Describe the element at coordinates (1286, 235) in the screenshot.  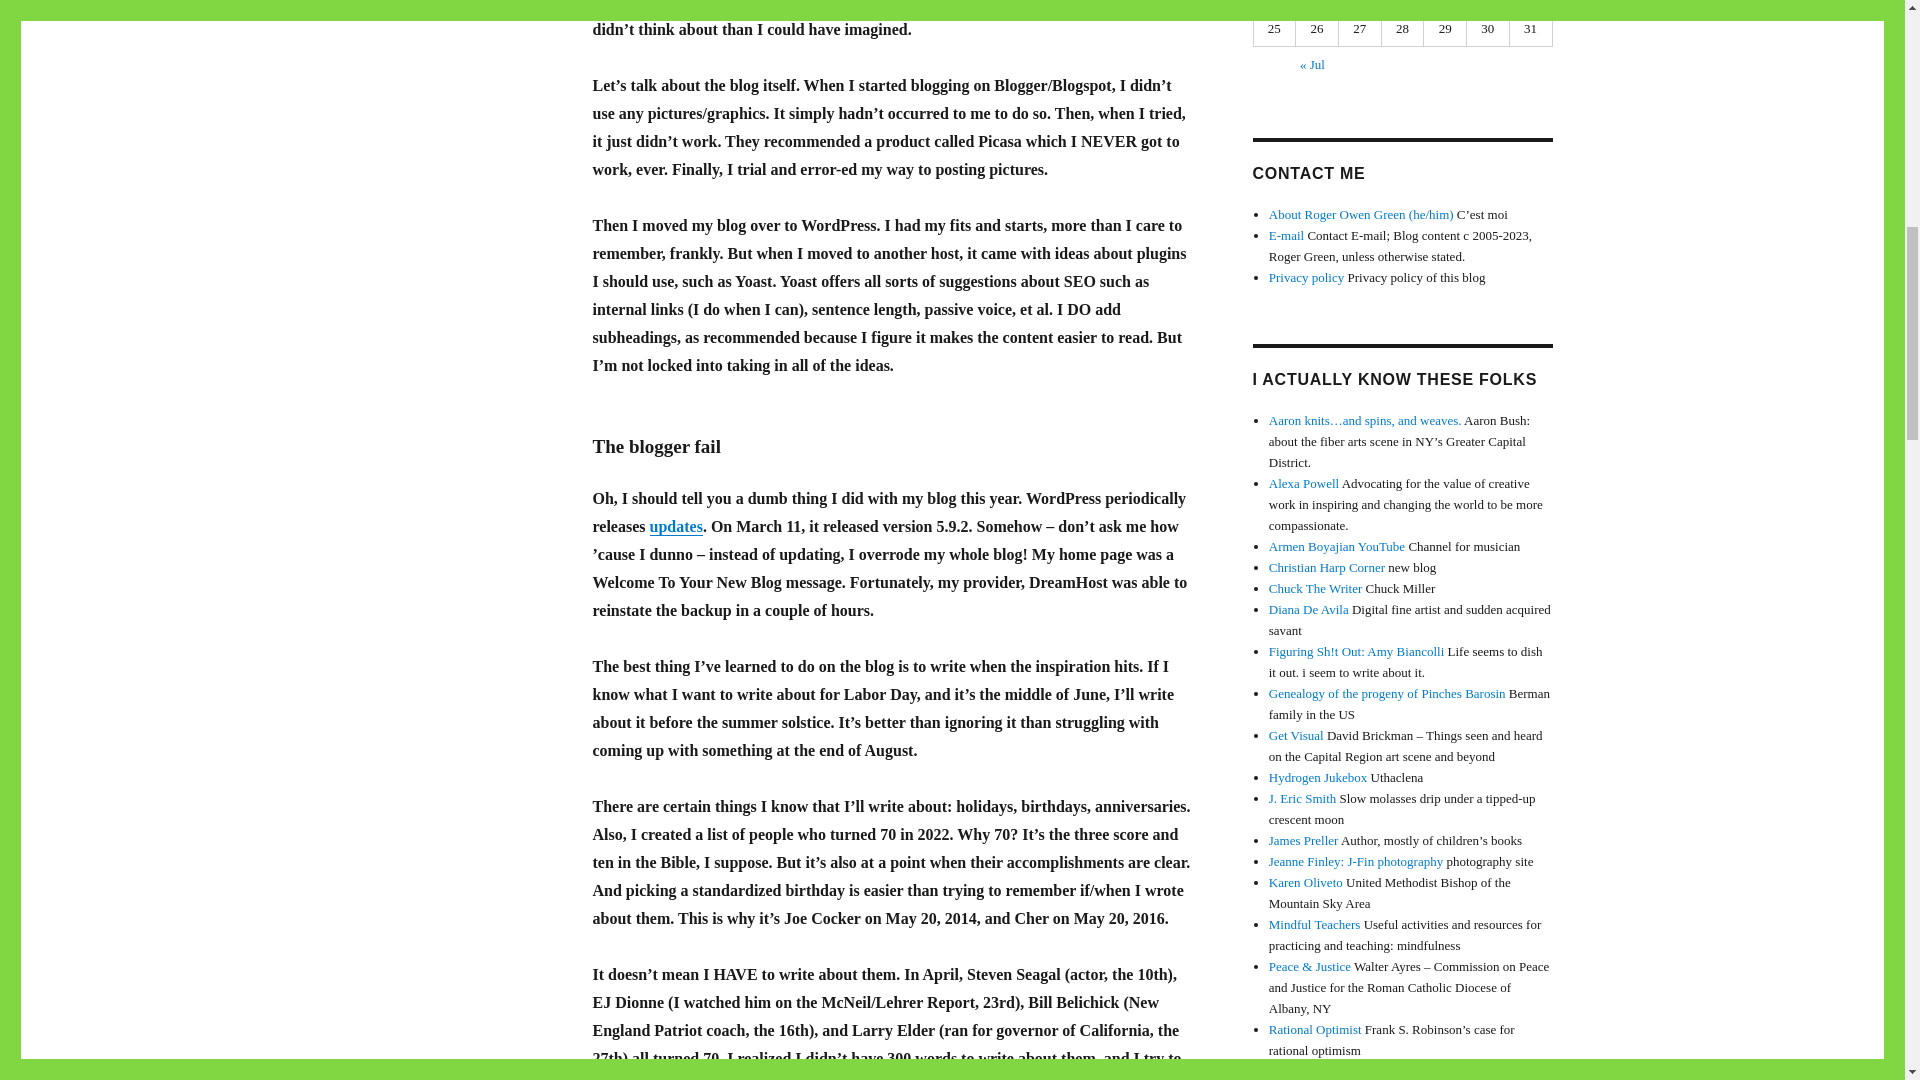
I see `E-mail` at that location.